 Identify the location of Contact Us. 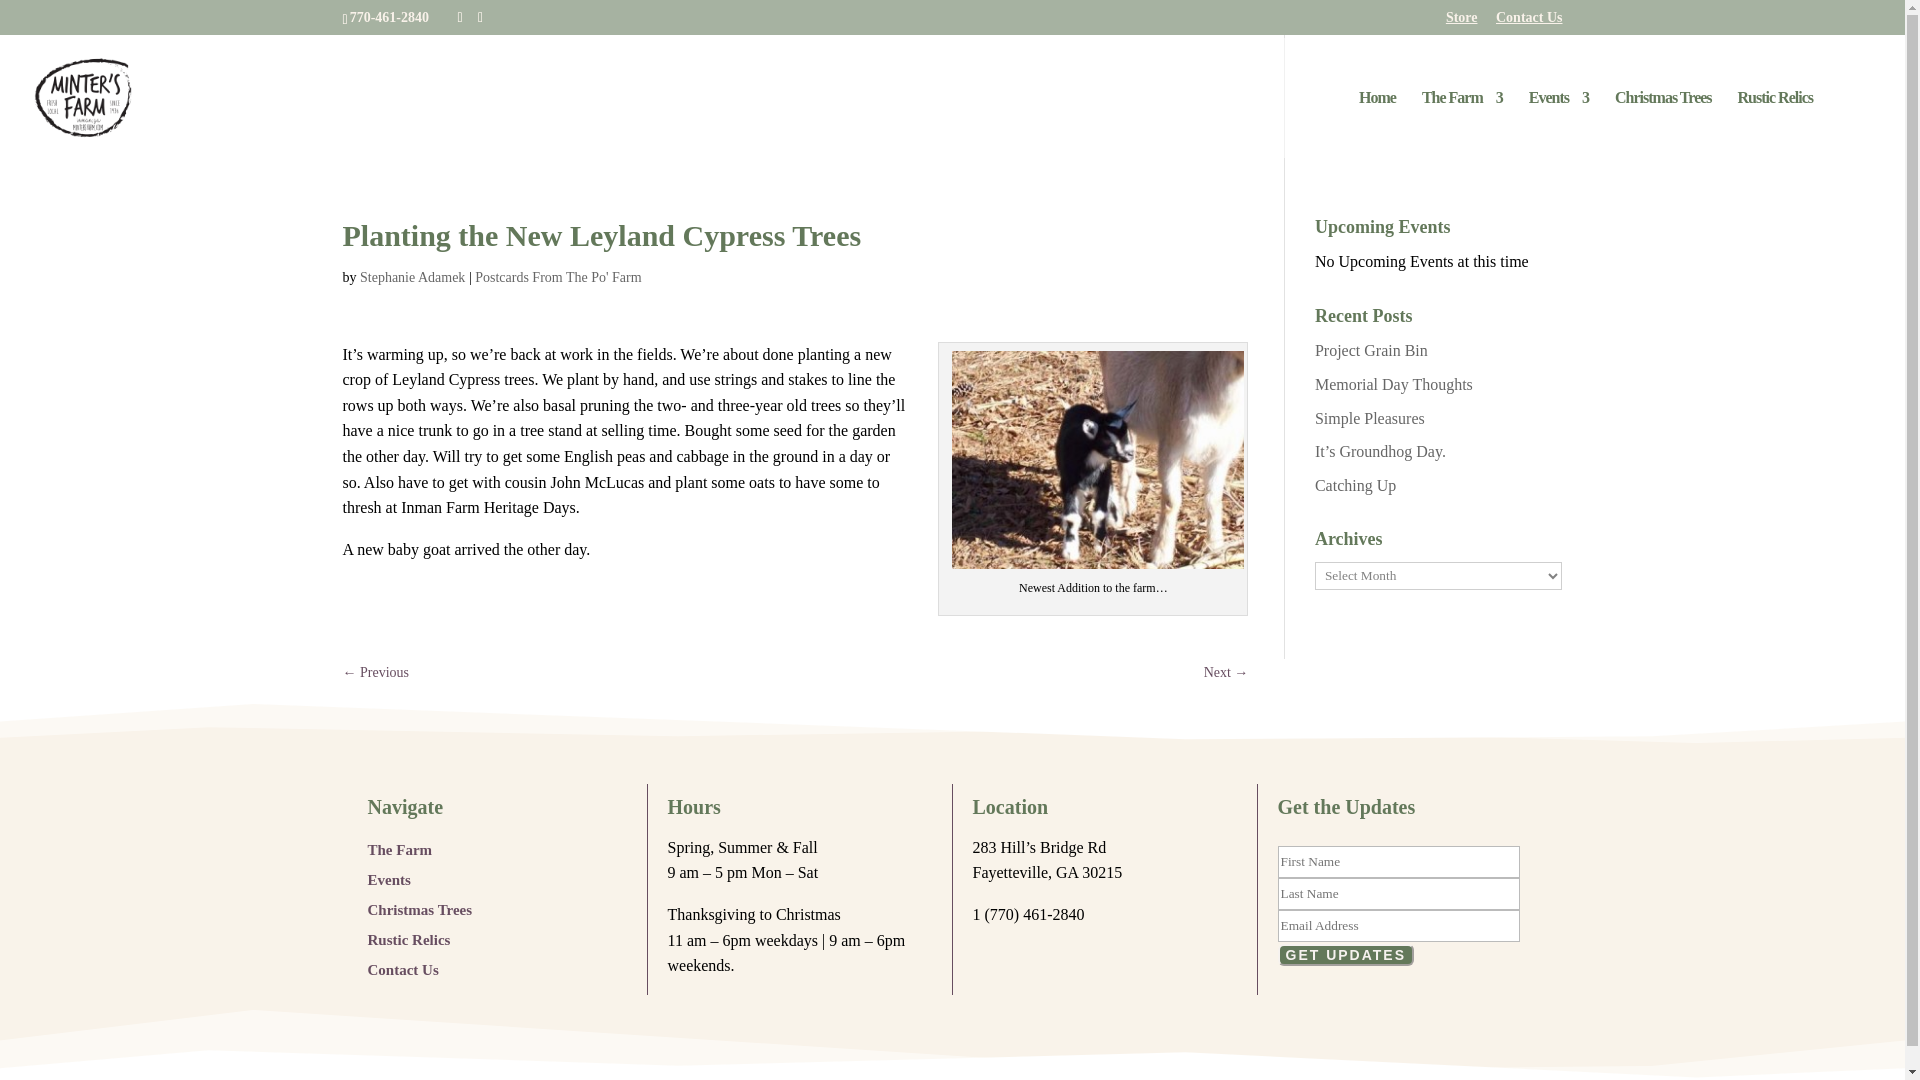
(404, 966).